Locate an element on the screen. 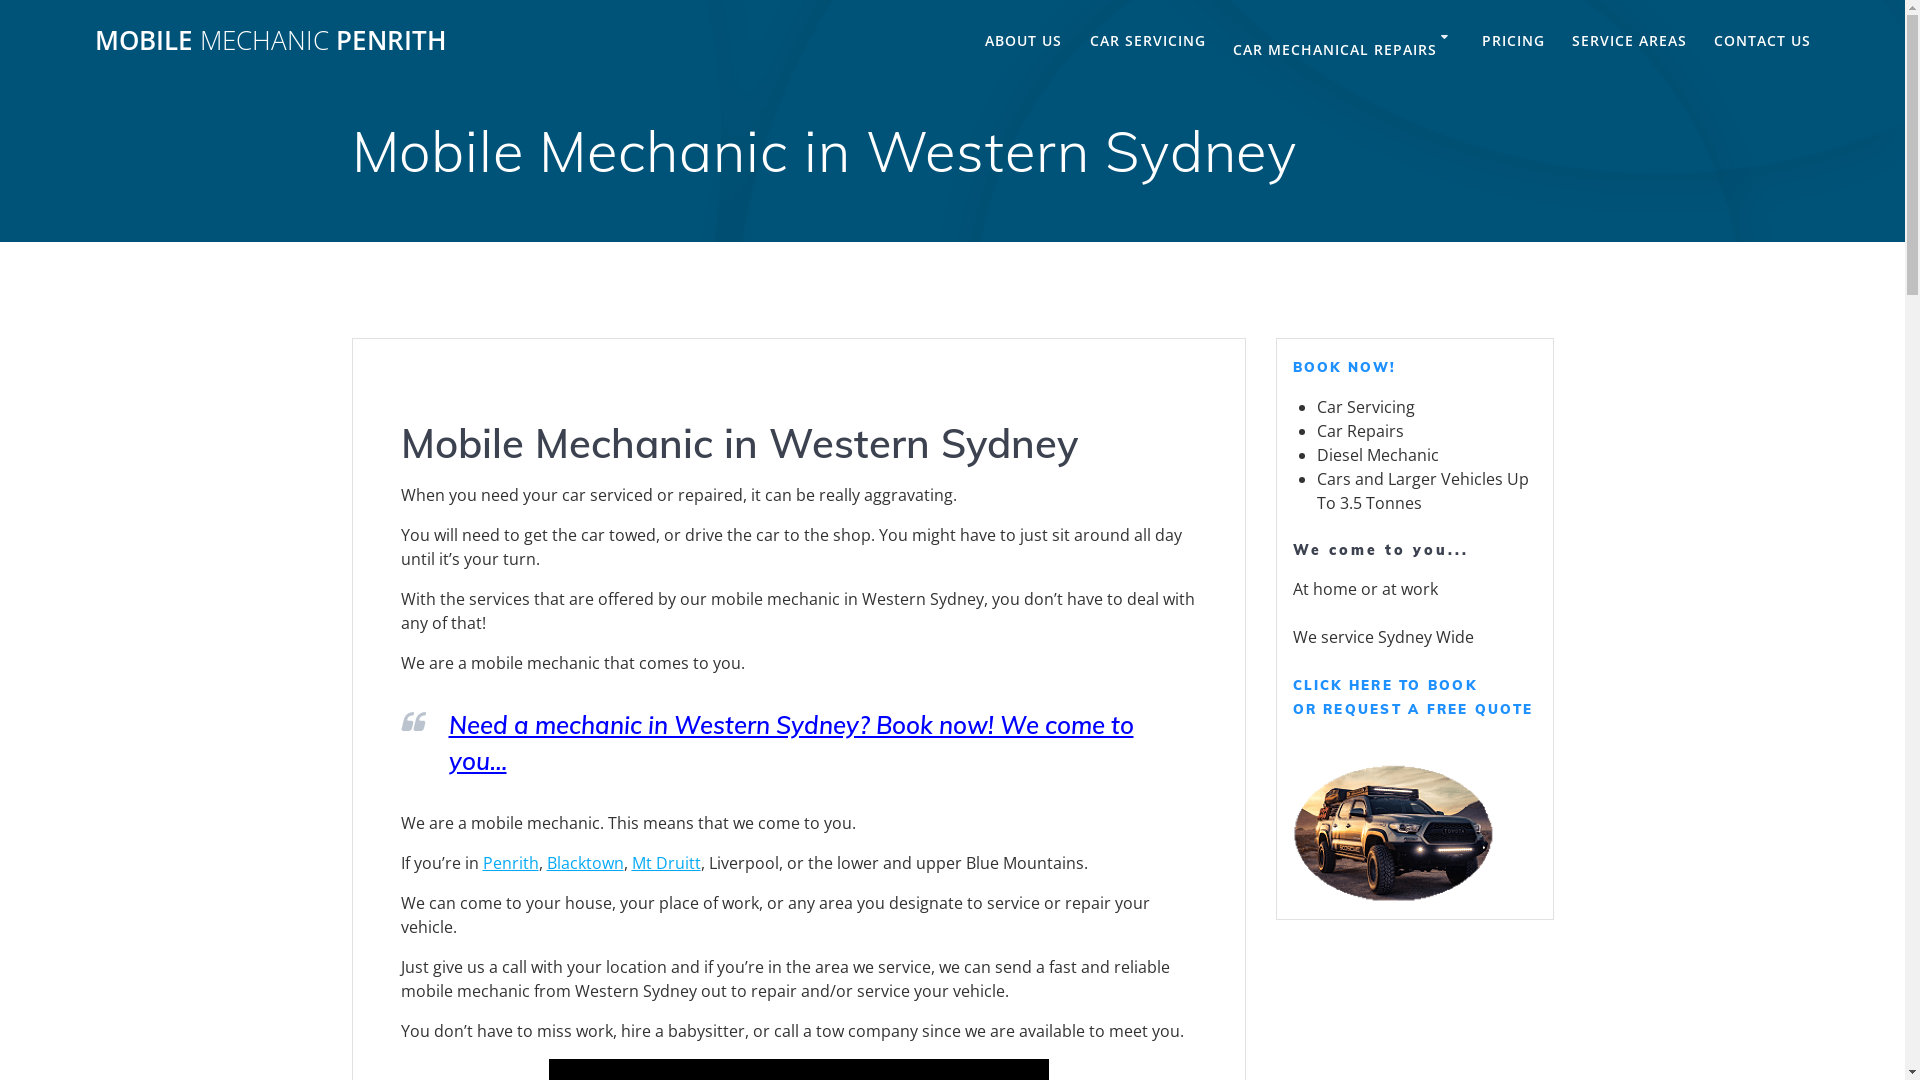 This screenshot has height=1080, width=1920. Penrith is located at coordinates (510, 863).